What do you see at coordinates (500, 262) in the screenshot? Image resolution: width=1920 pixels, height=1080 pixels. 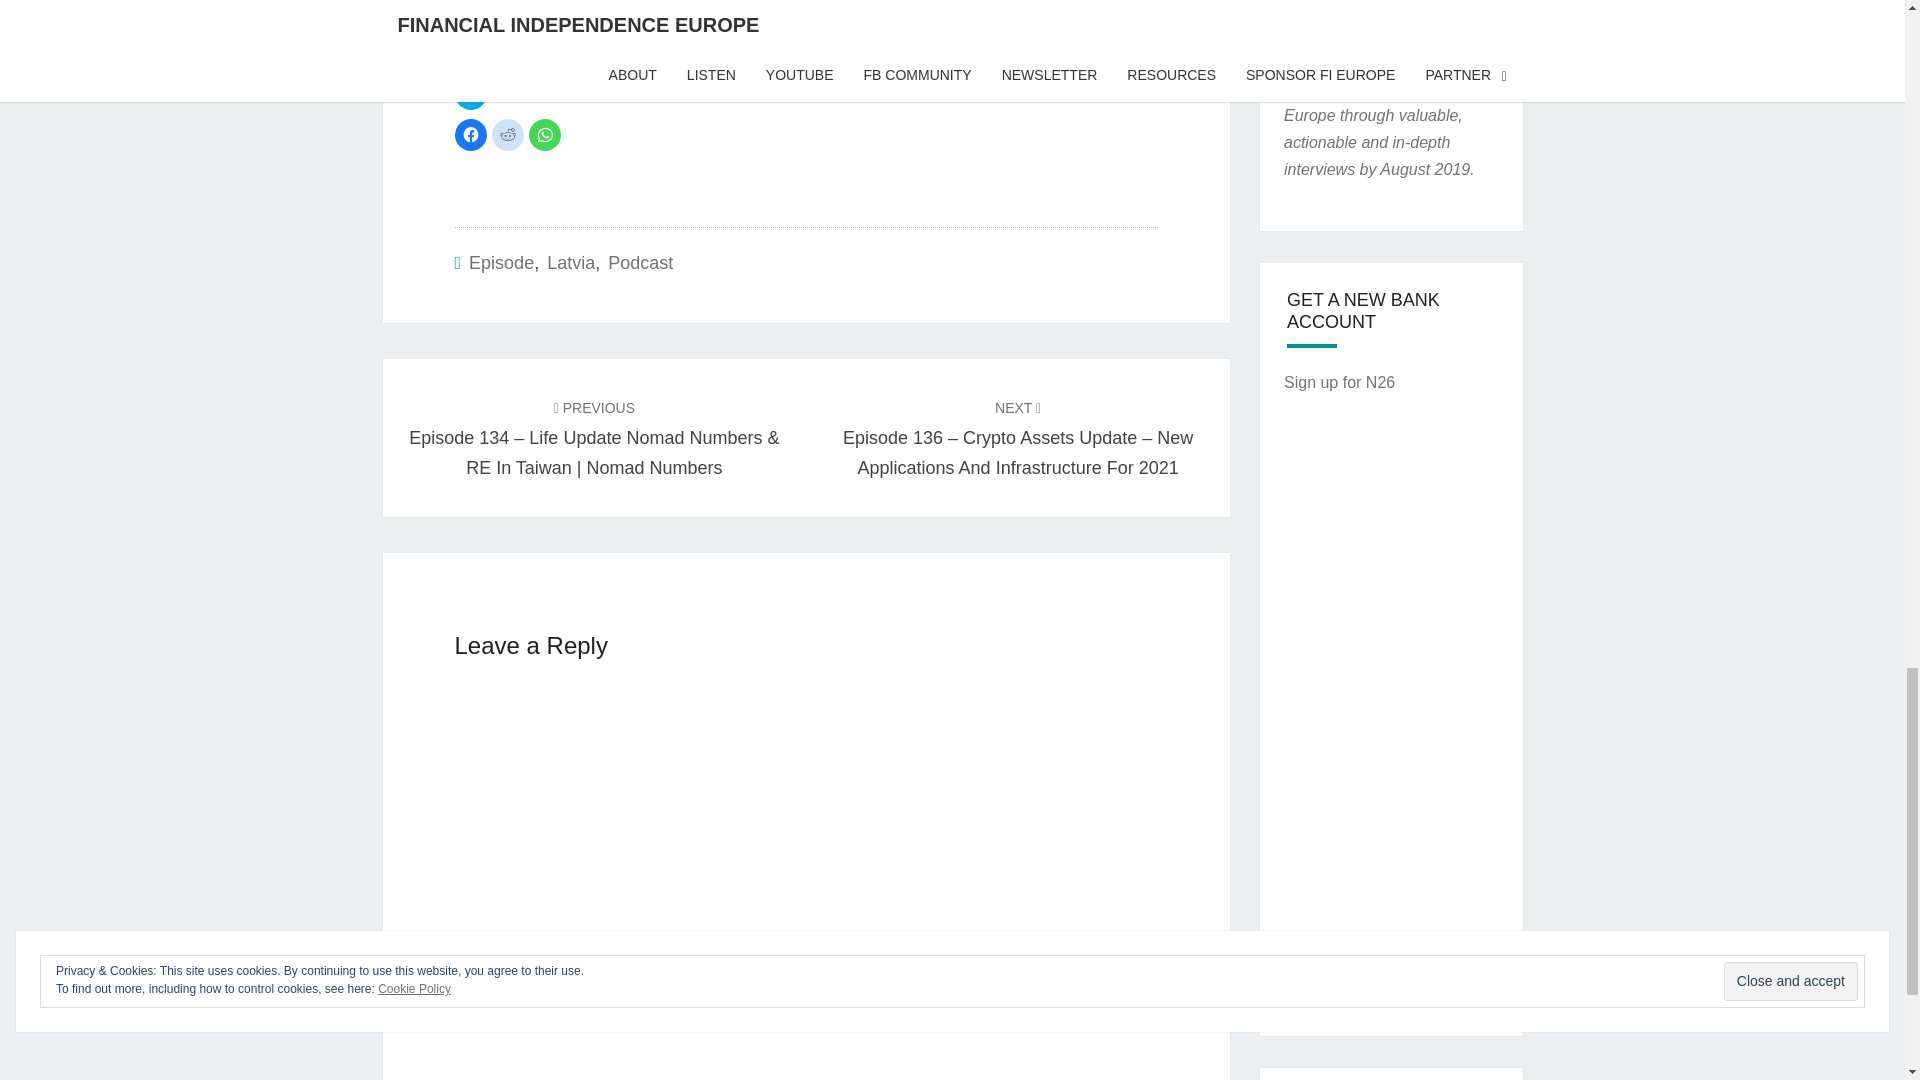 I see `Episode` at bounding box center [500, 262].